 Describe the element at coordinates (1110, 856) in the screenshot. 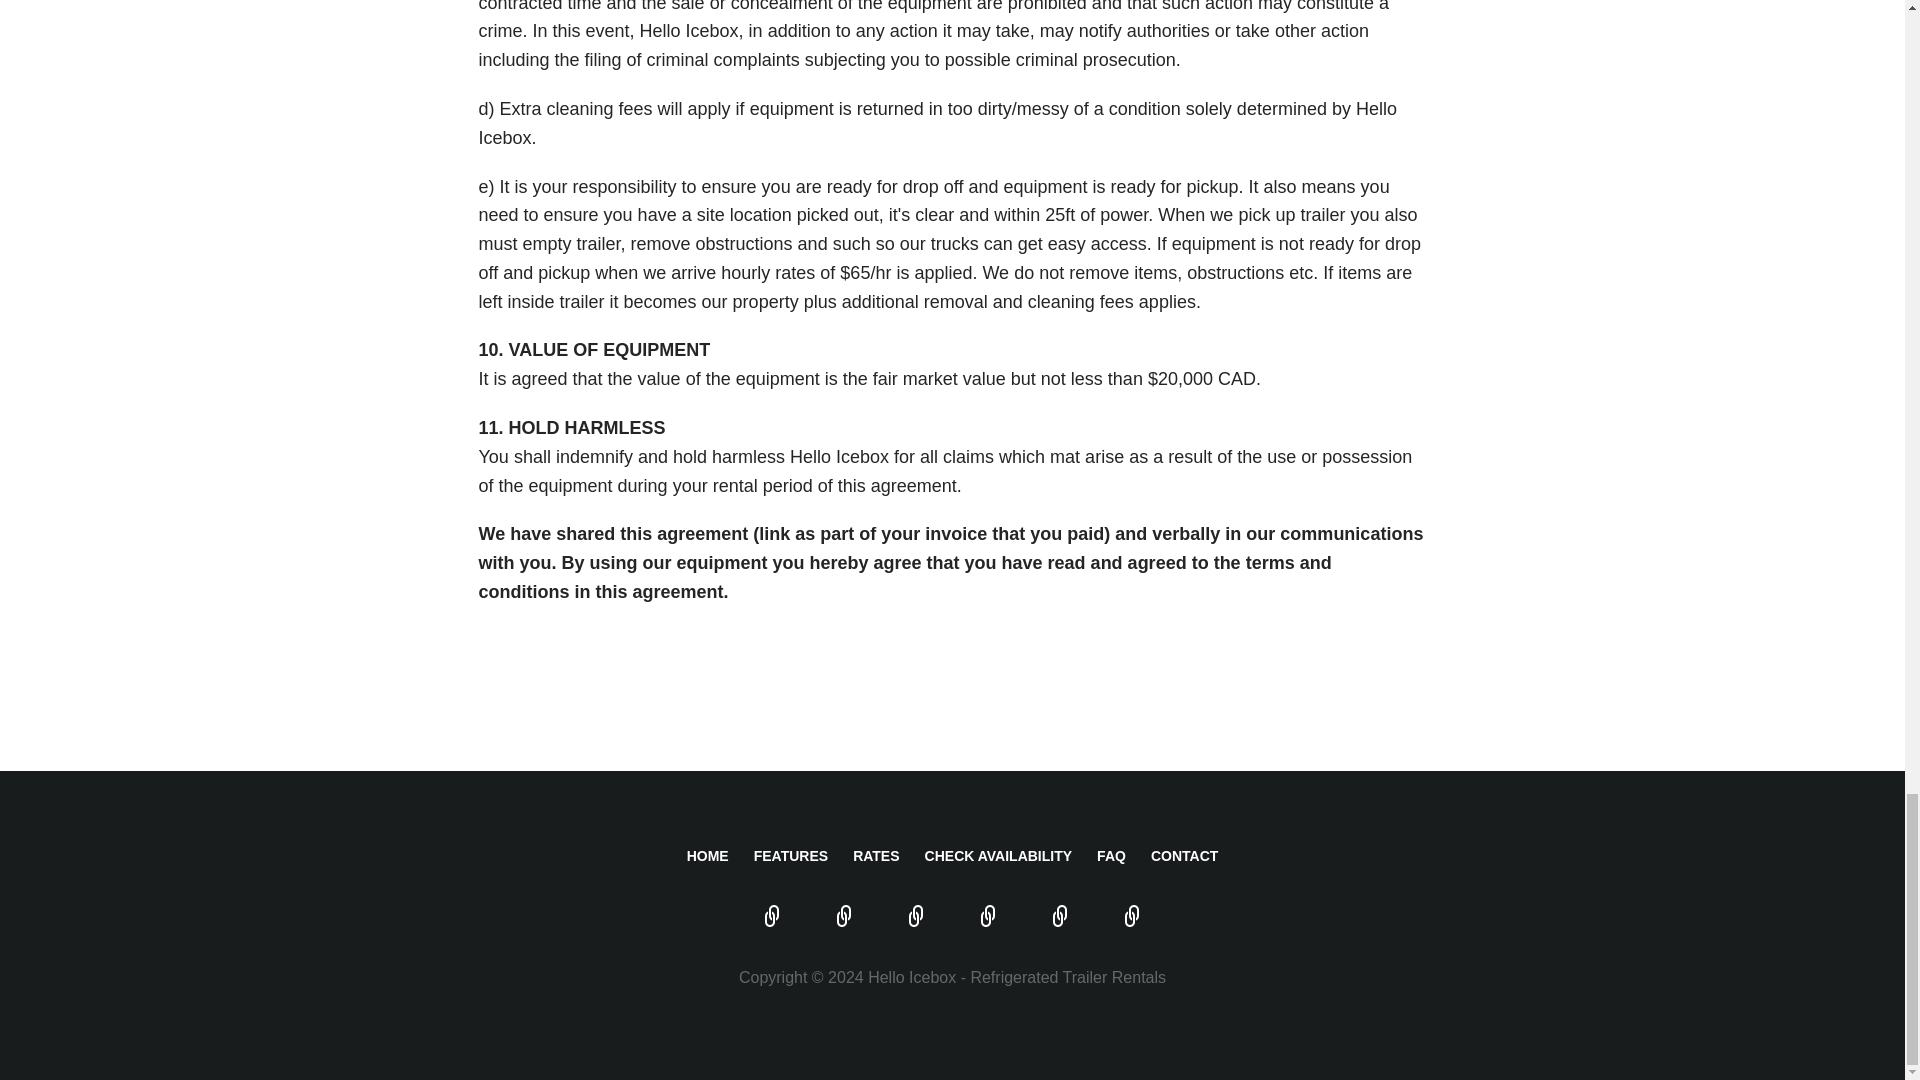

I see `FAQ` at that location.